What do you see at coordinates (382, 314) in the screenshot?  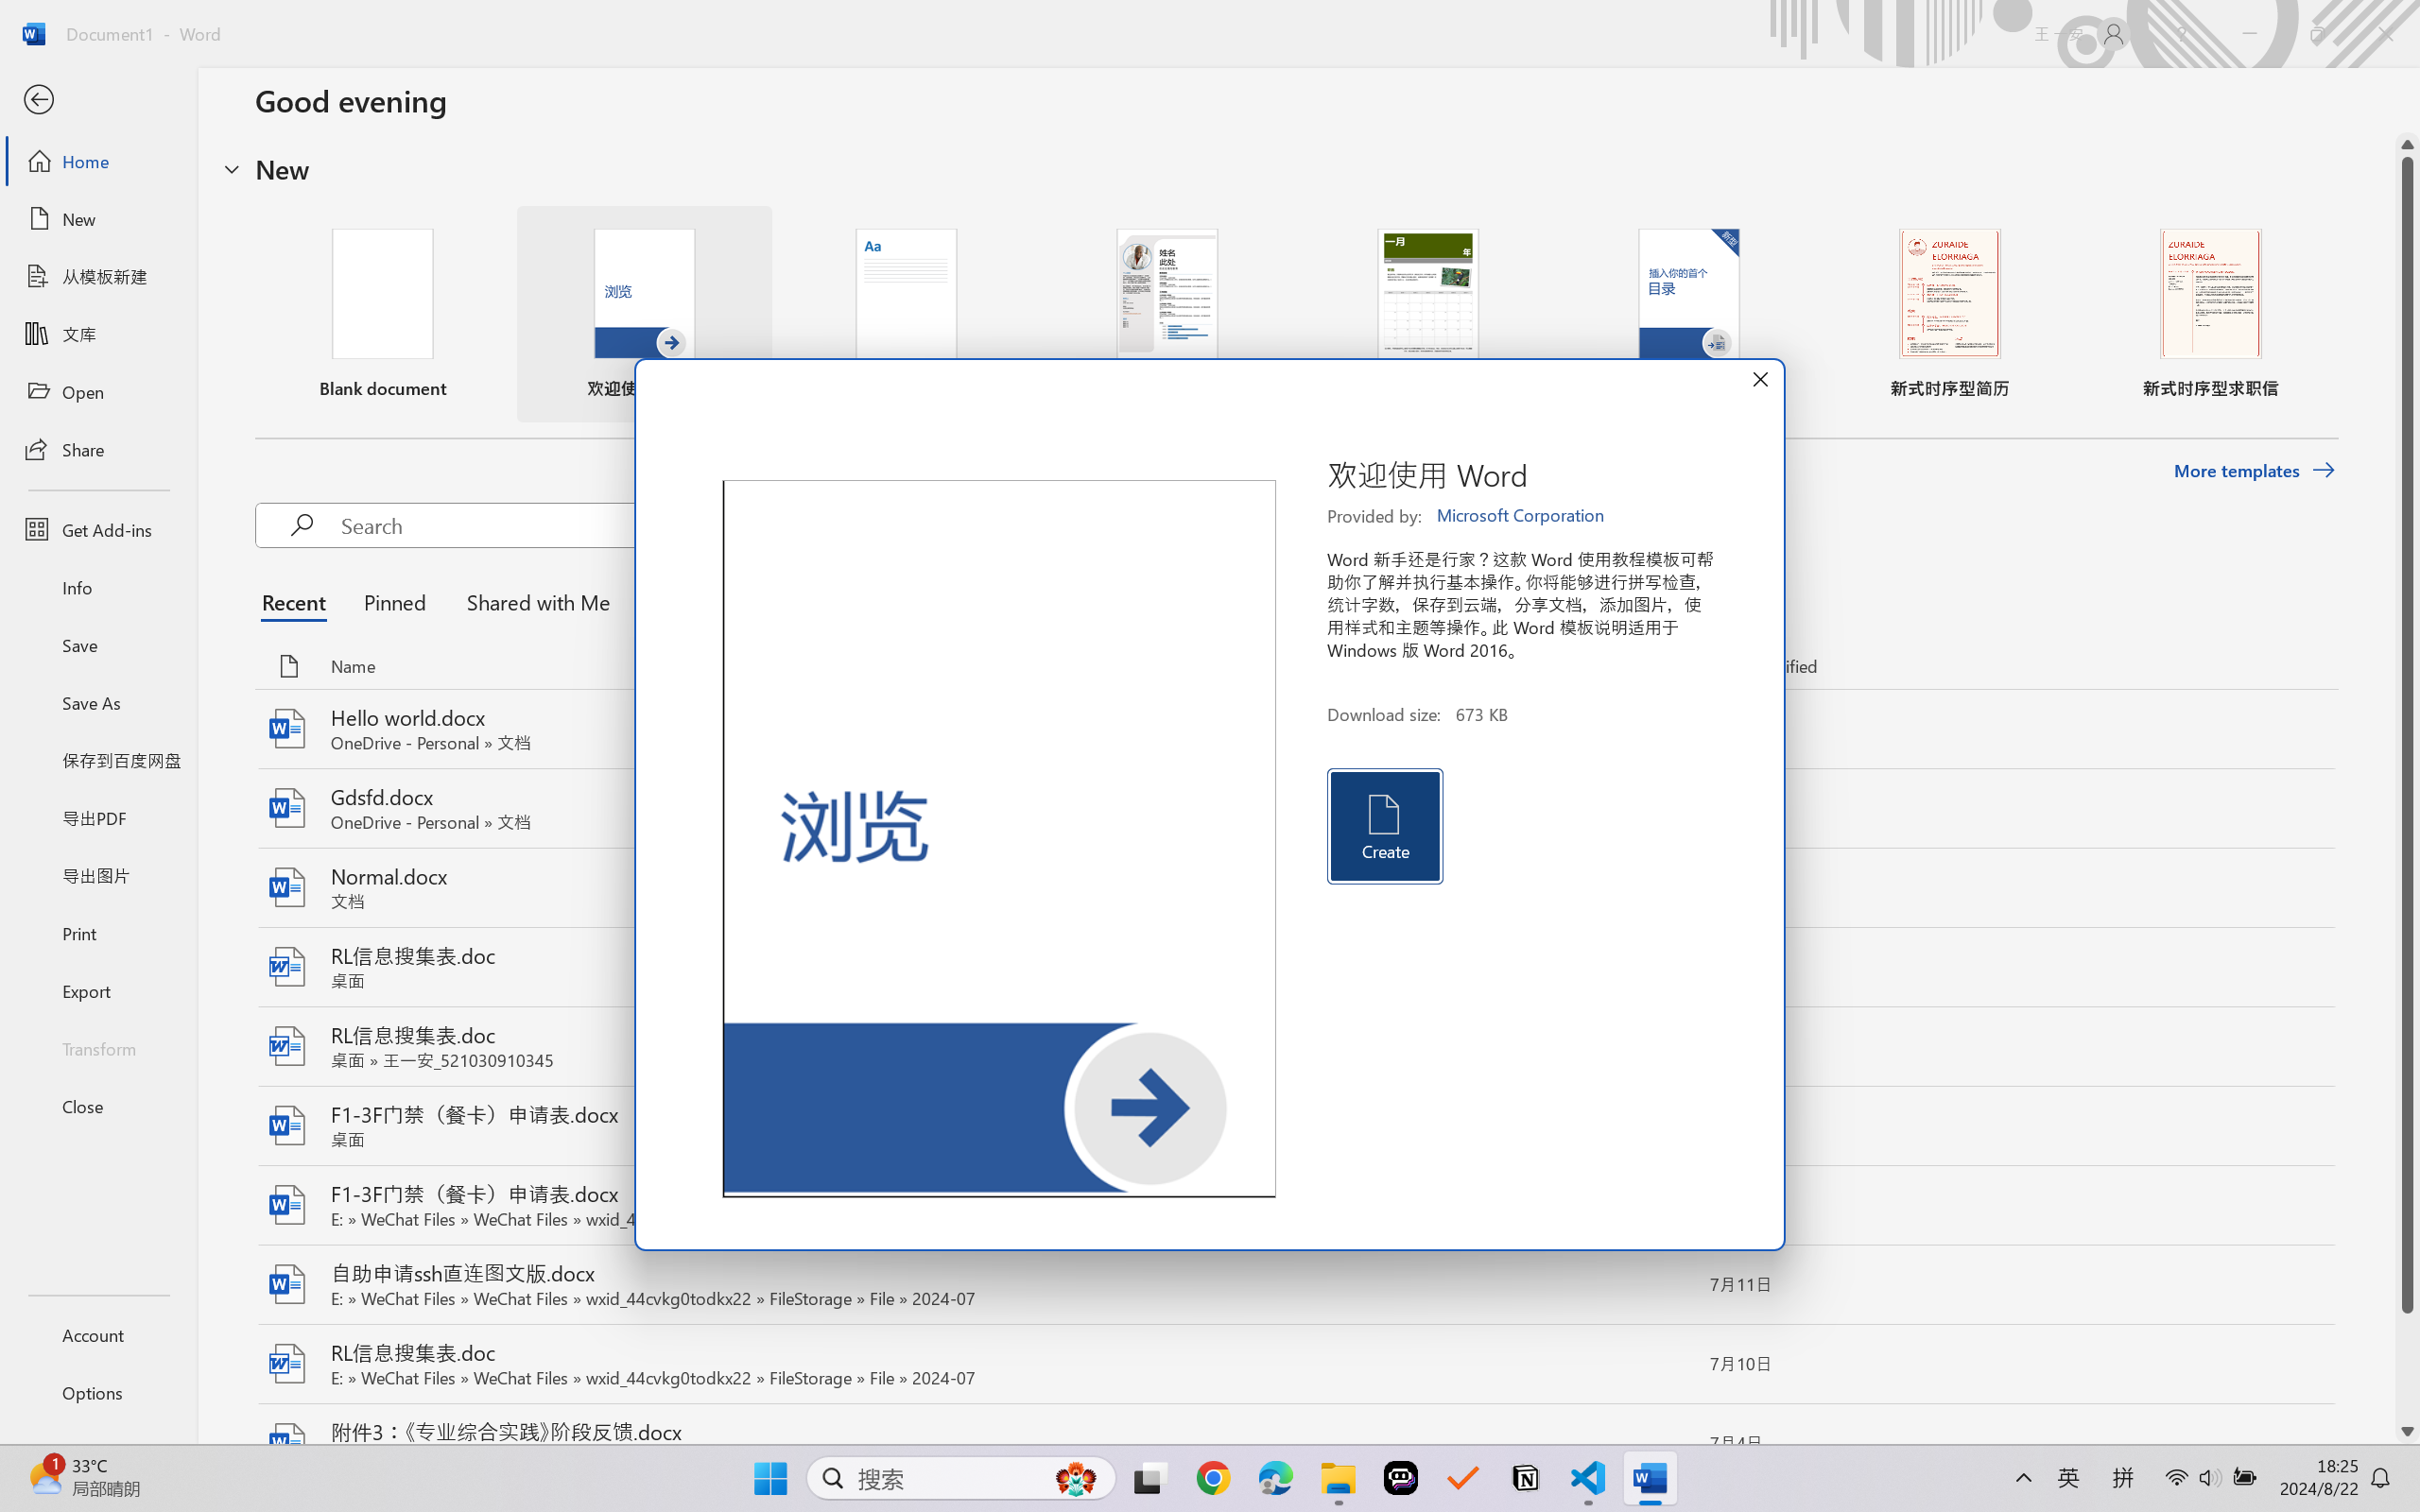 I see `Blank document` at bounding box center [382, 314].